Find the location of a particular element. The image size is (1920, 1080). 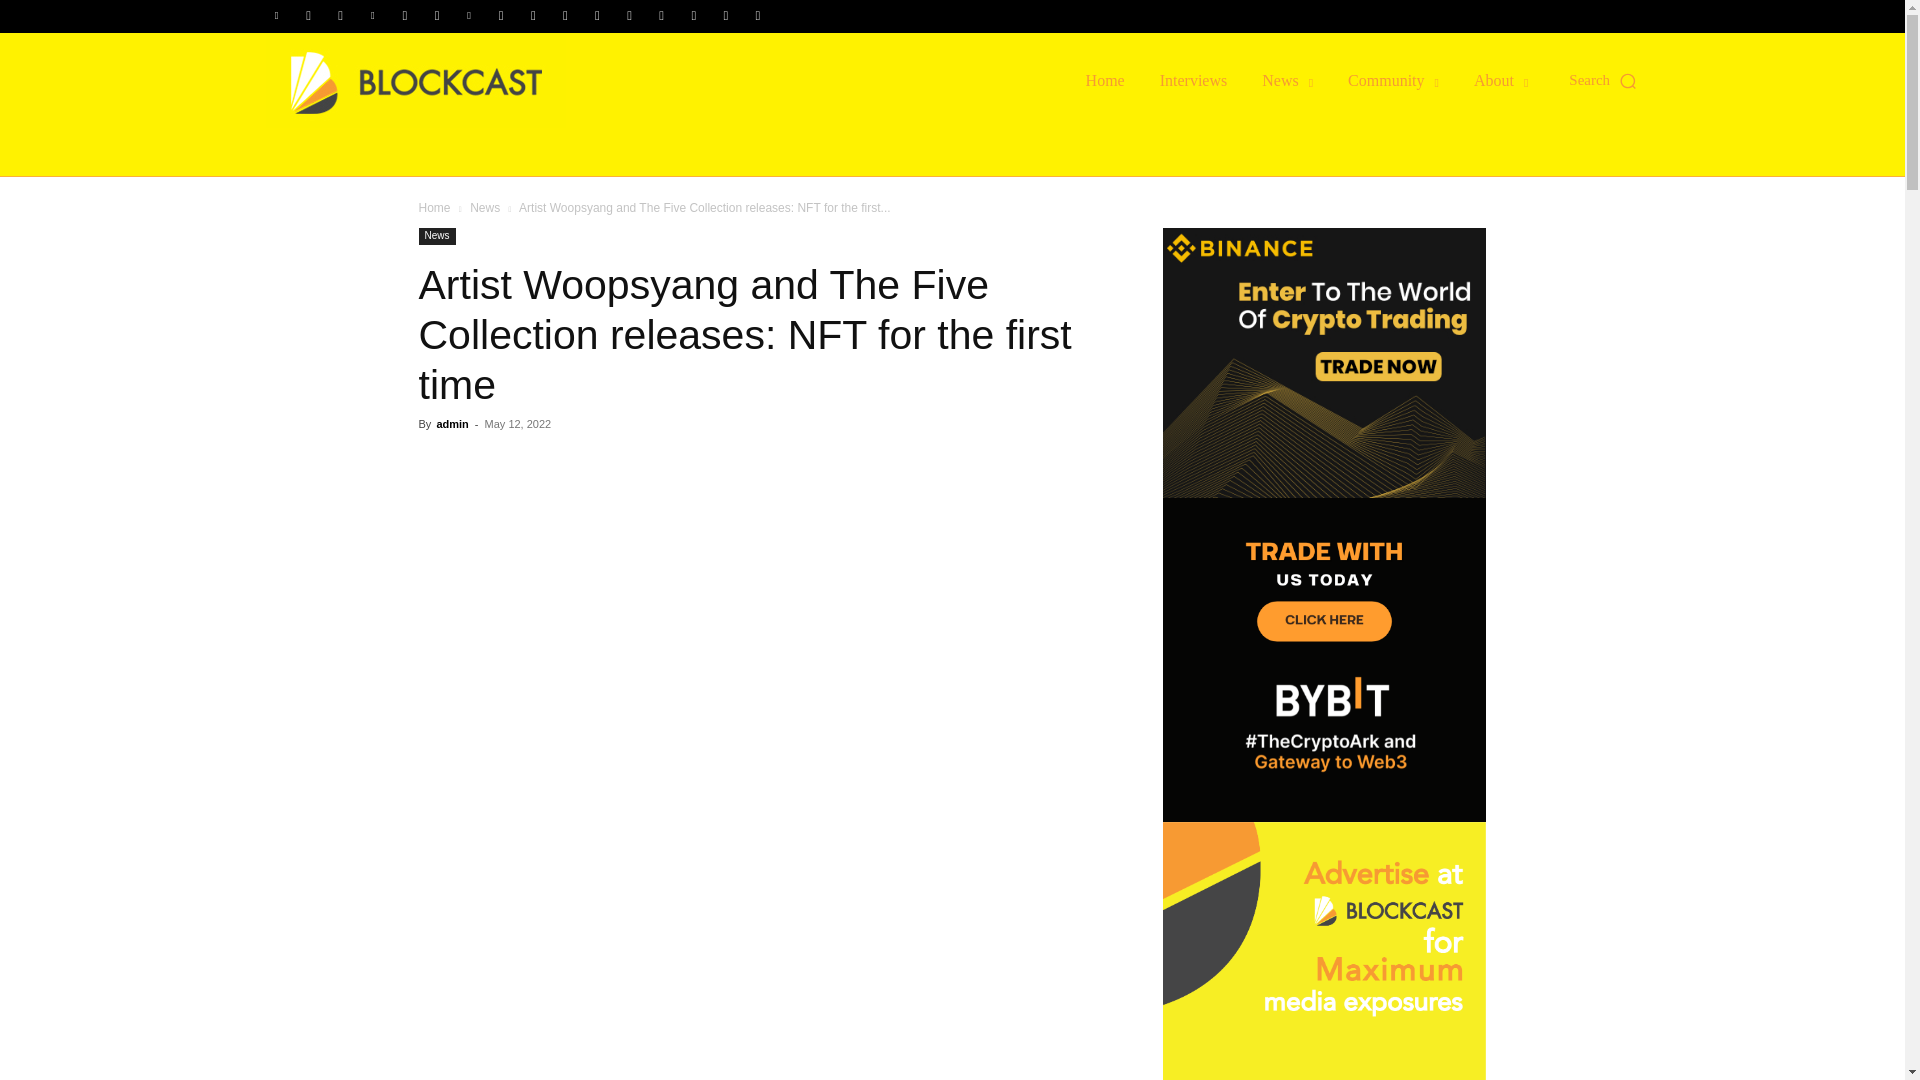

Naver is located at coordinates (436, 16).